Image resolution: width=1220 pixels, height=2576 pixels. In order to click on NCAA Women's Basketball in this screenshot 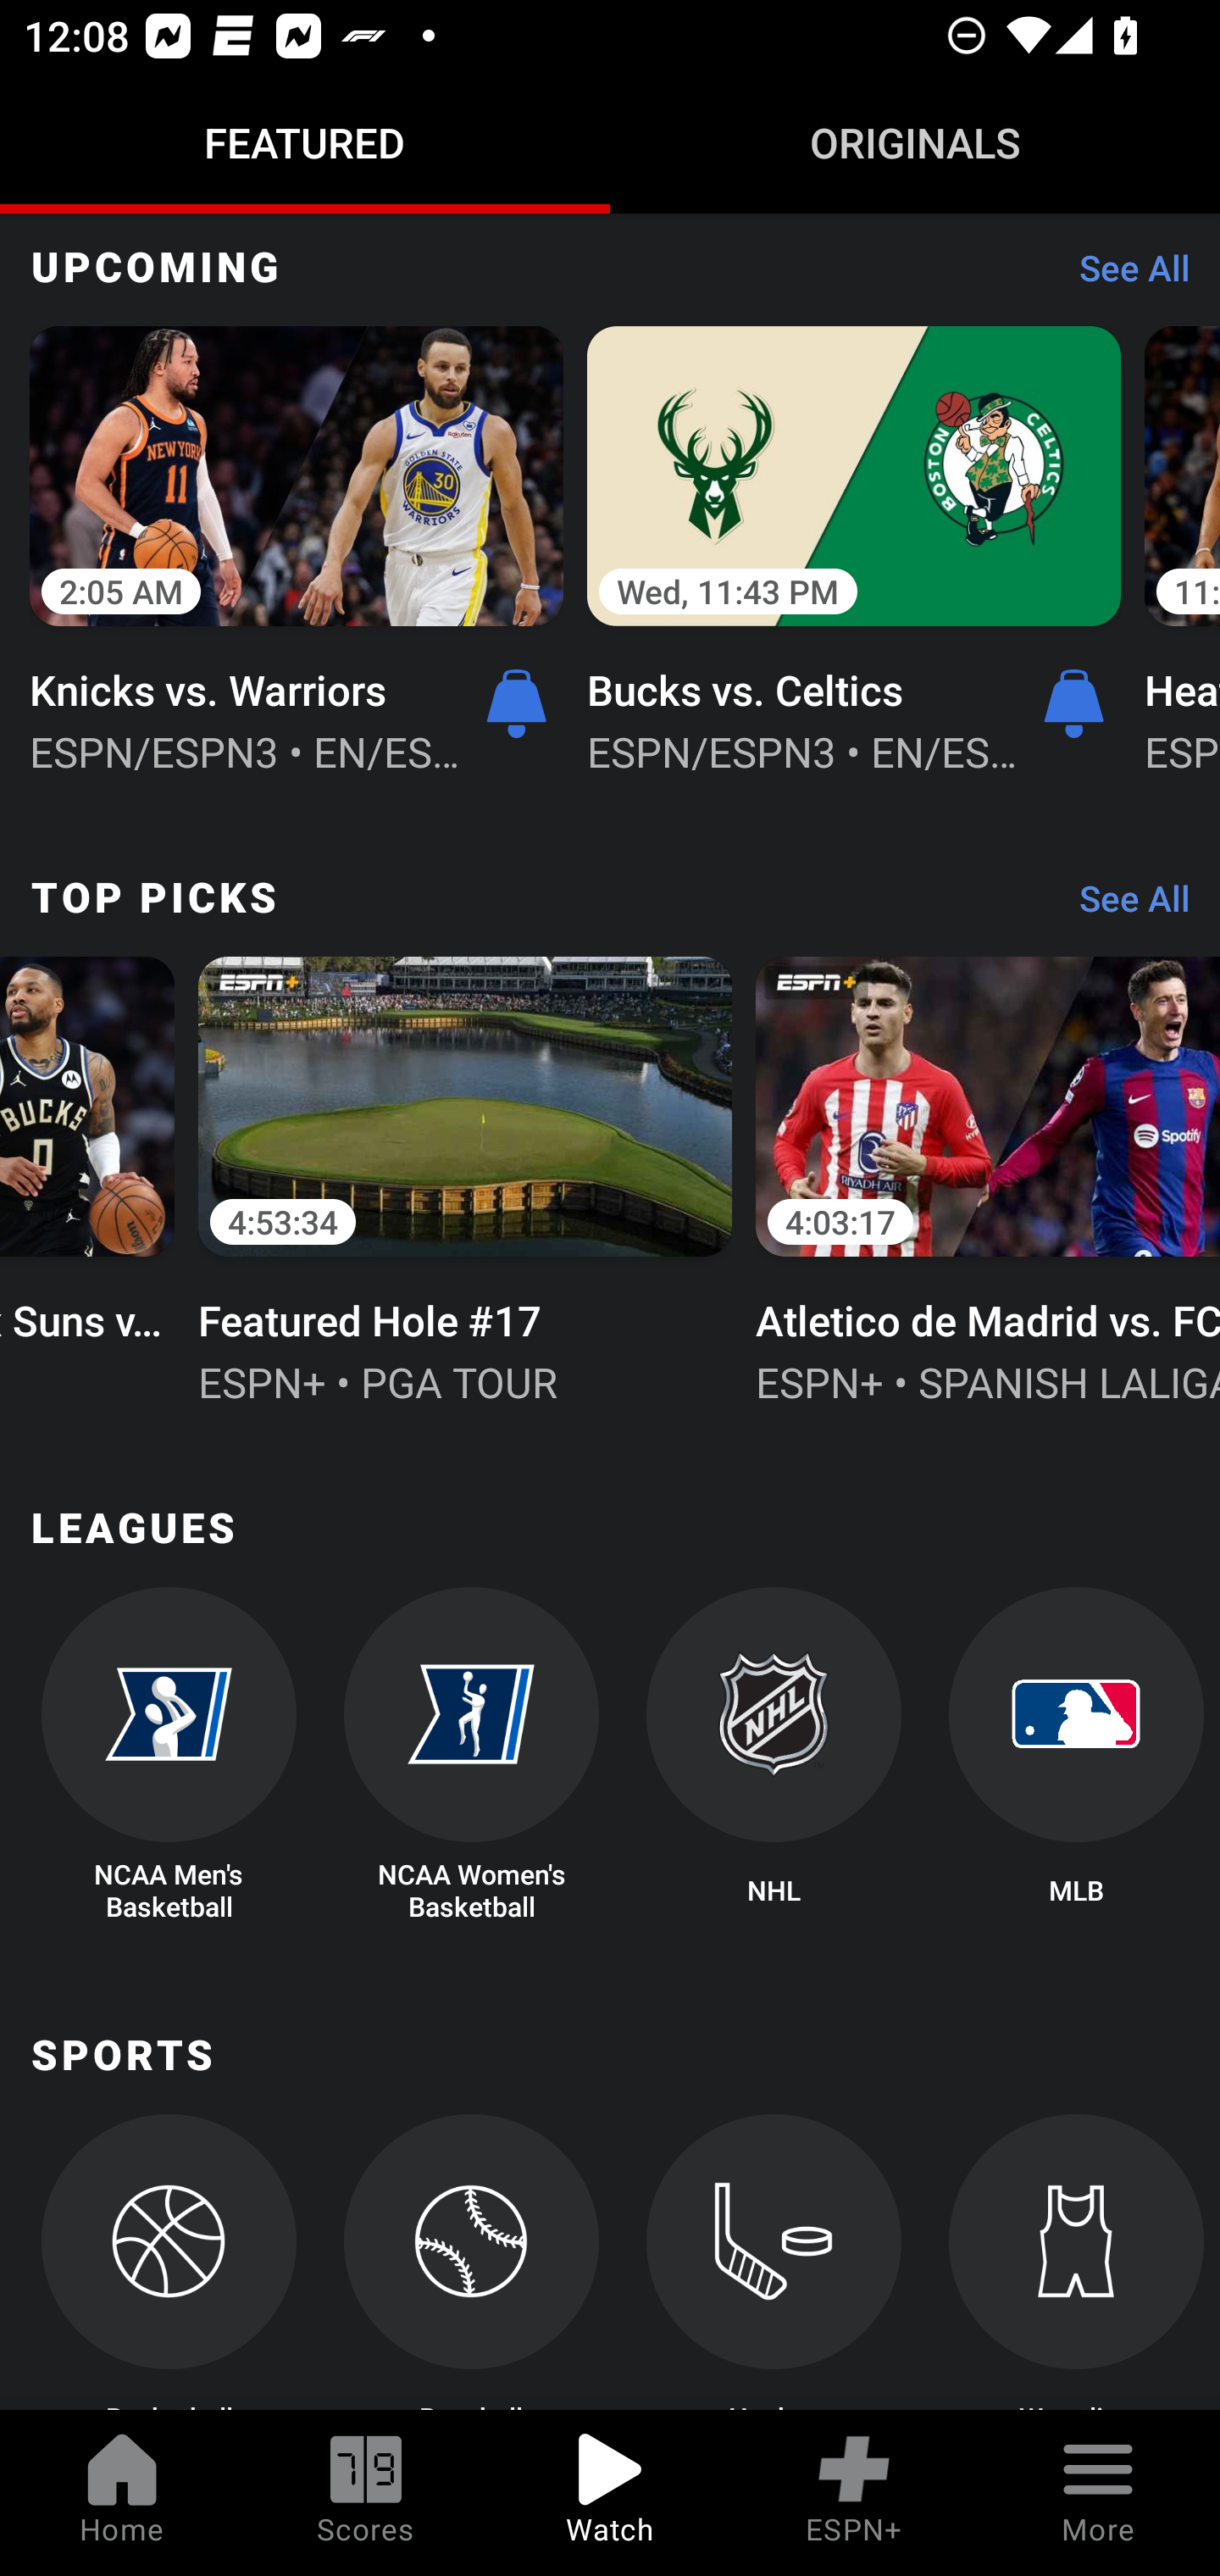, I will do `click(471, 1755)`.